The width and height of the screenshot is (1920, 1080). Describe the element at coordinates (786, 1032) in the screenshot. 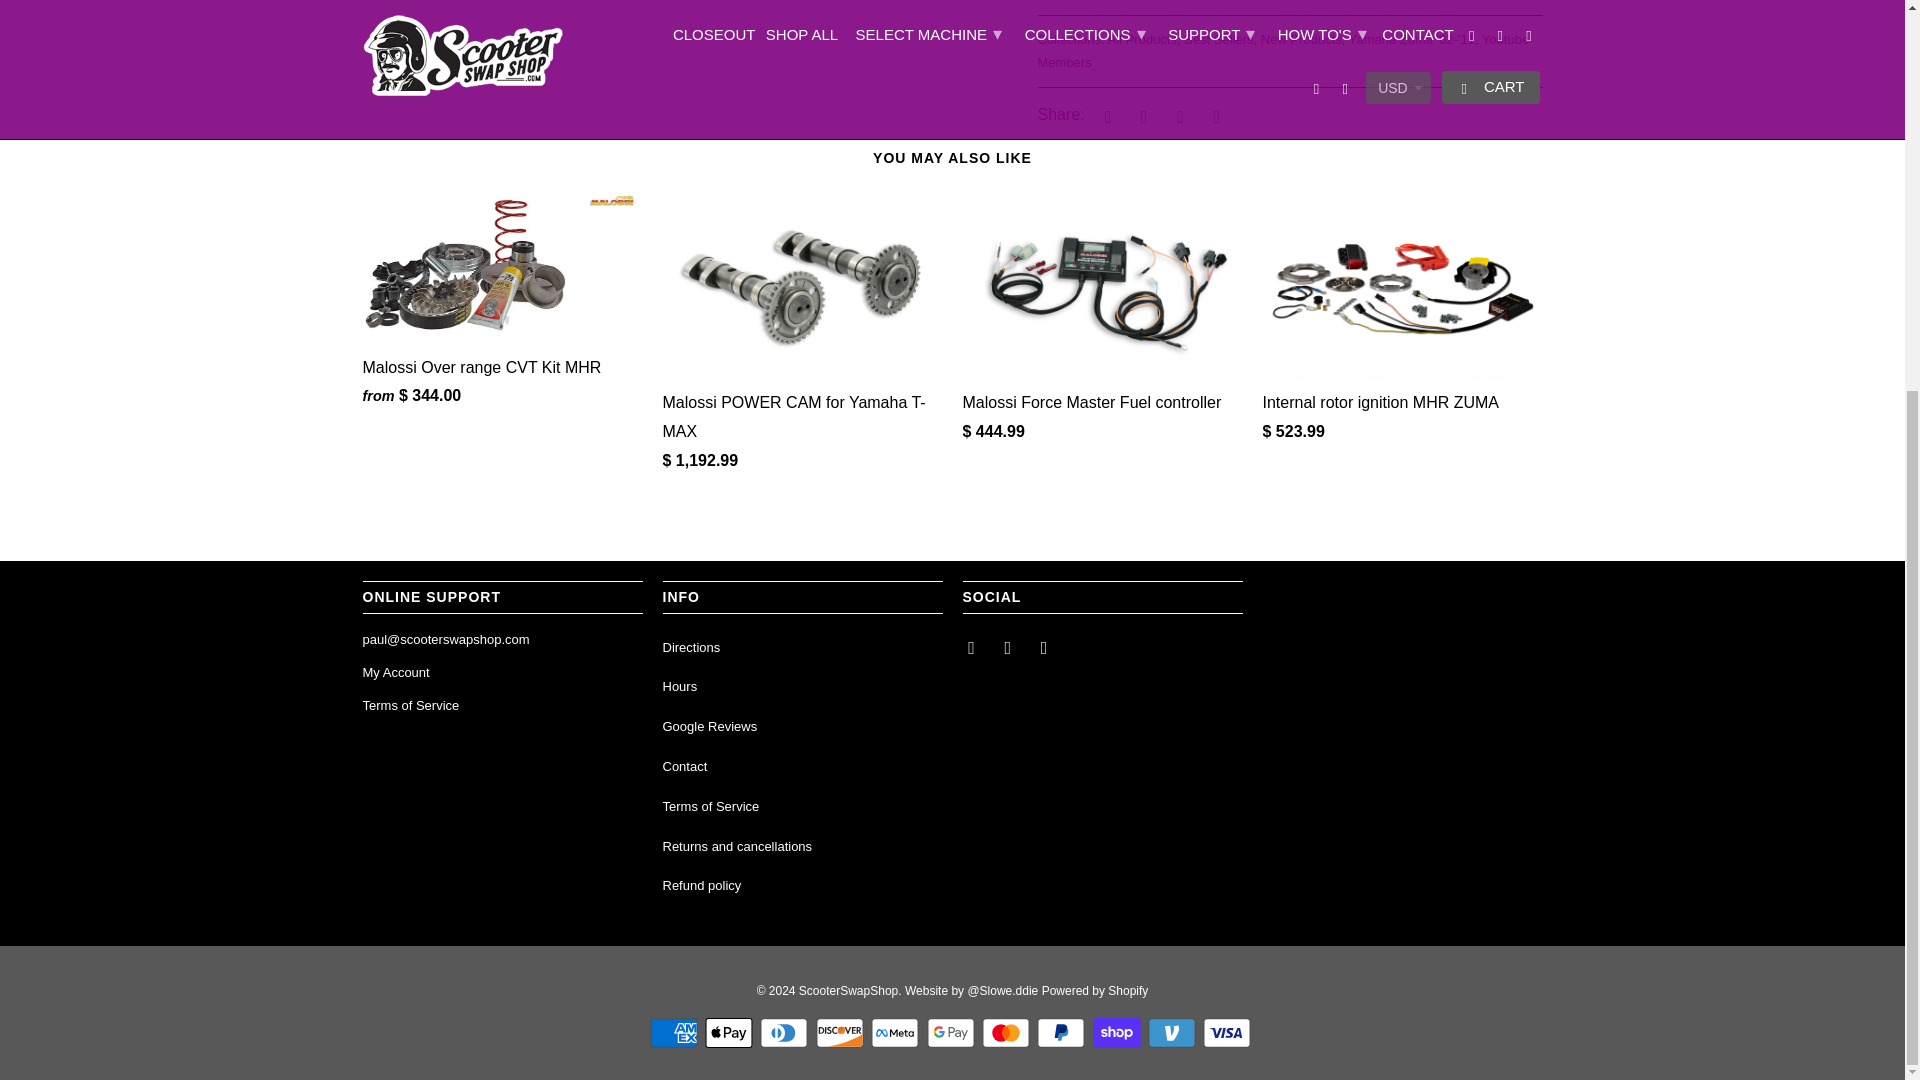

I see `Diners Club` at that location.